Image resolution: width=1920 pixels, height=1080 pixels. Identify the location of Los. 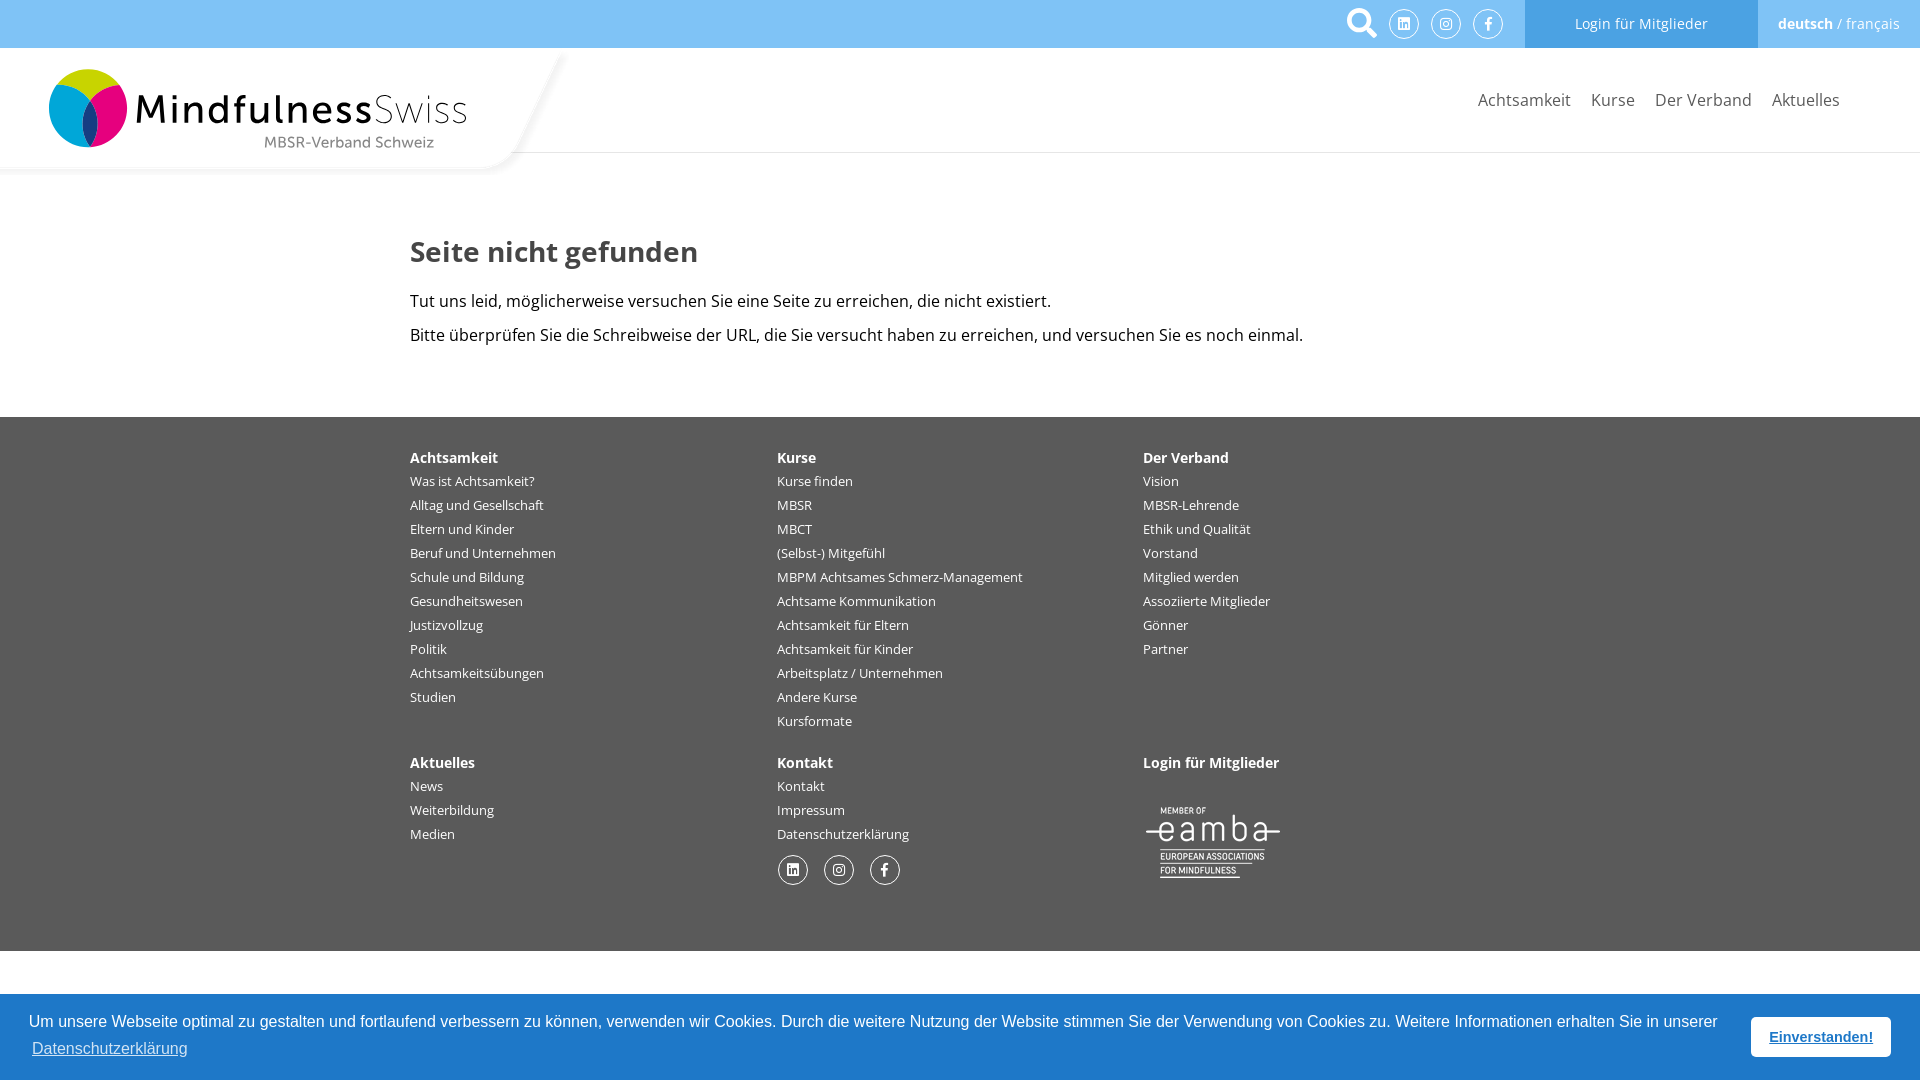
(1362, 25).